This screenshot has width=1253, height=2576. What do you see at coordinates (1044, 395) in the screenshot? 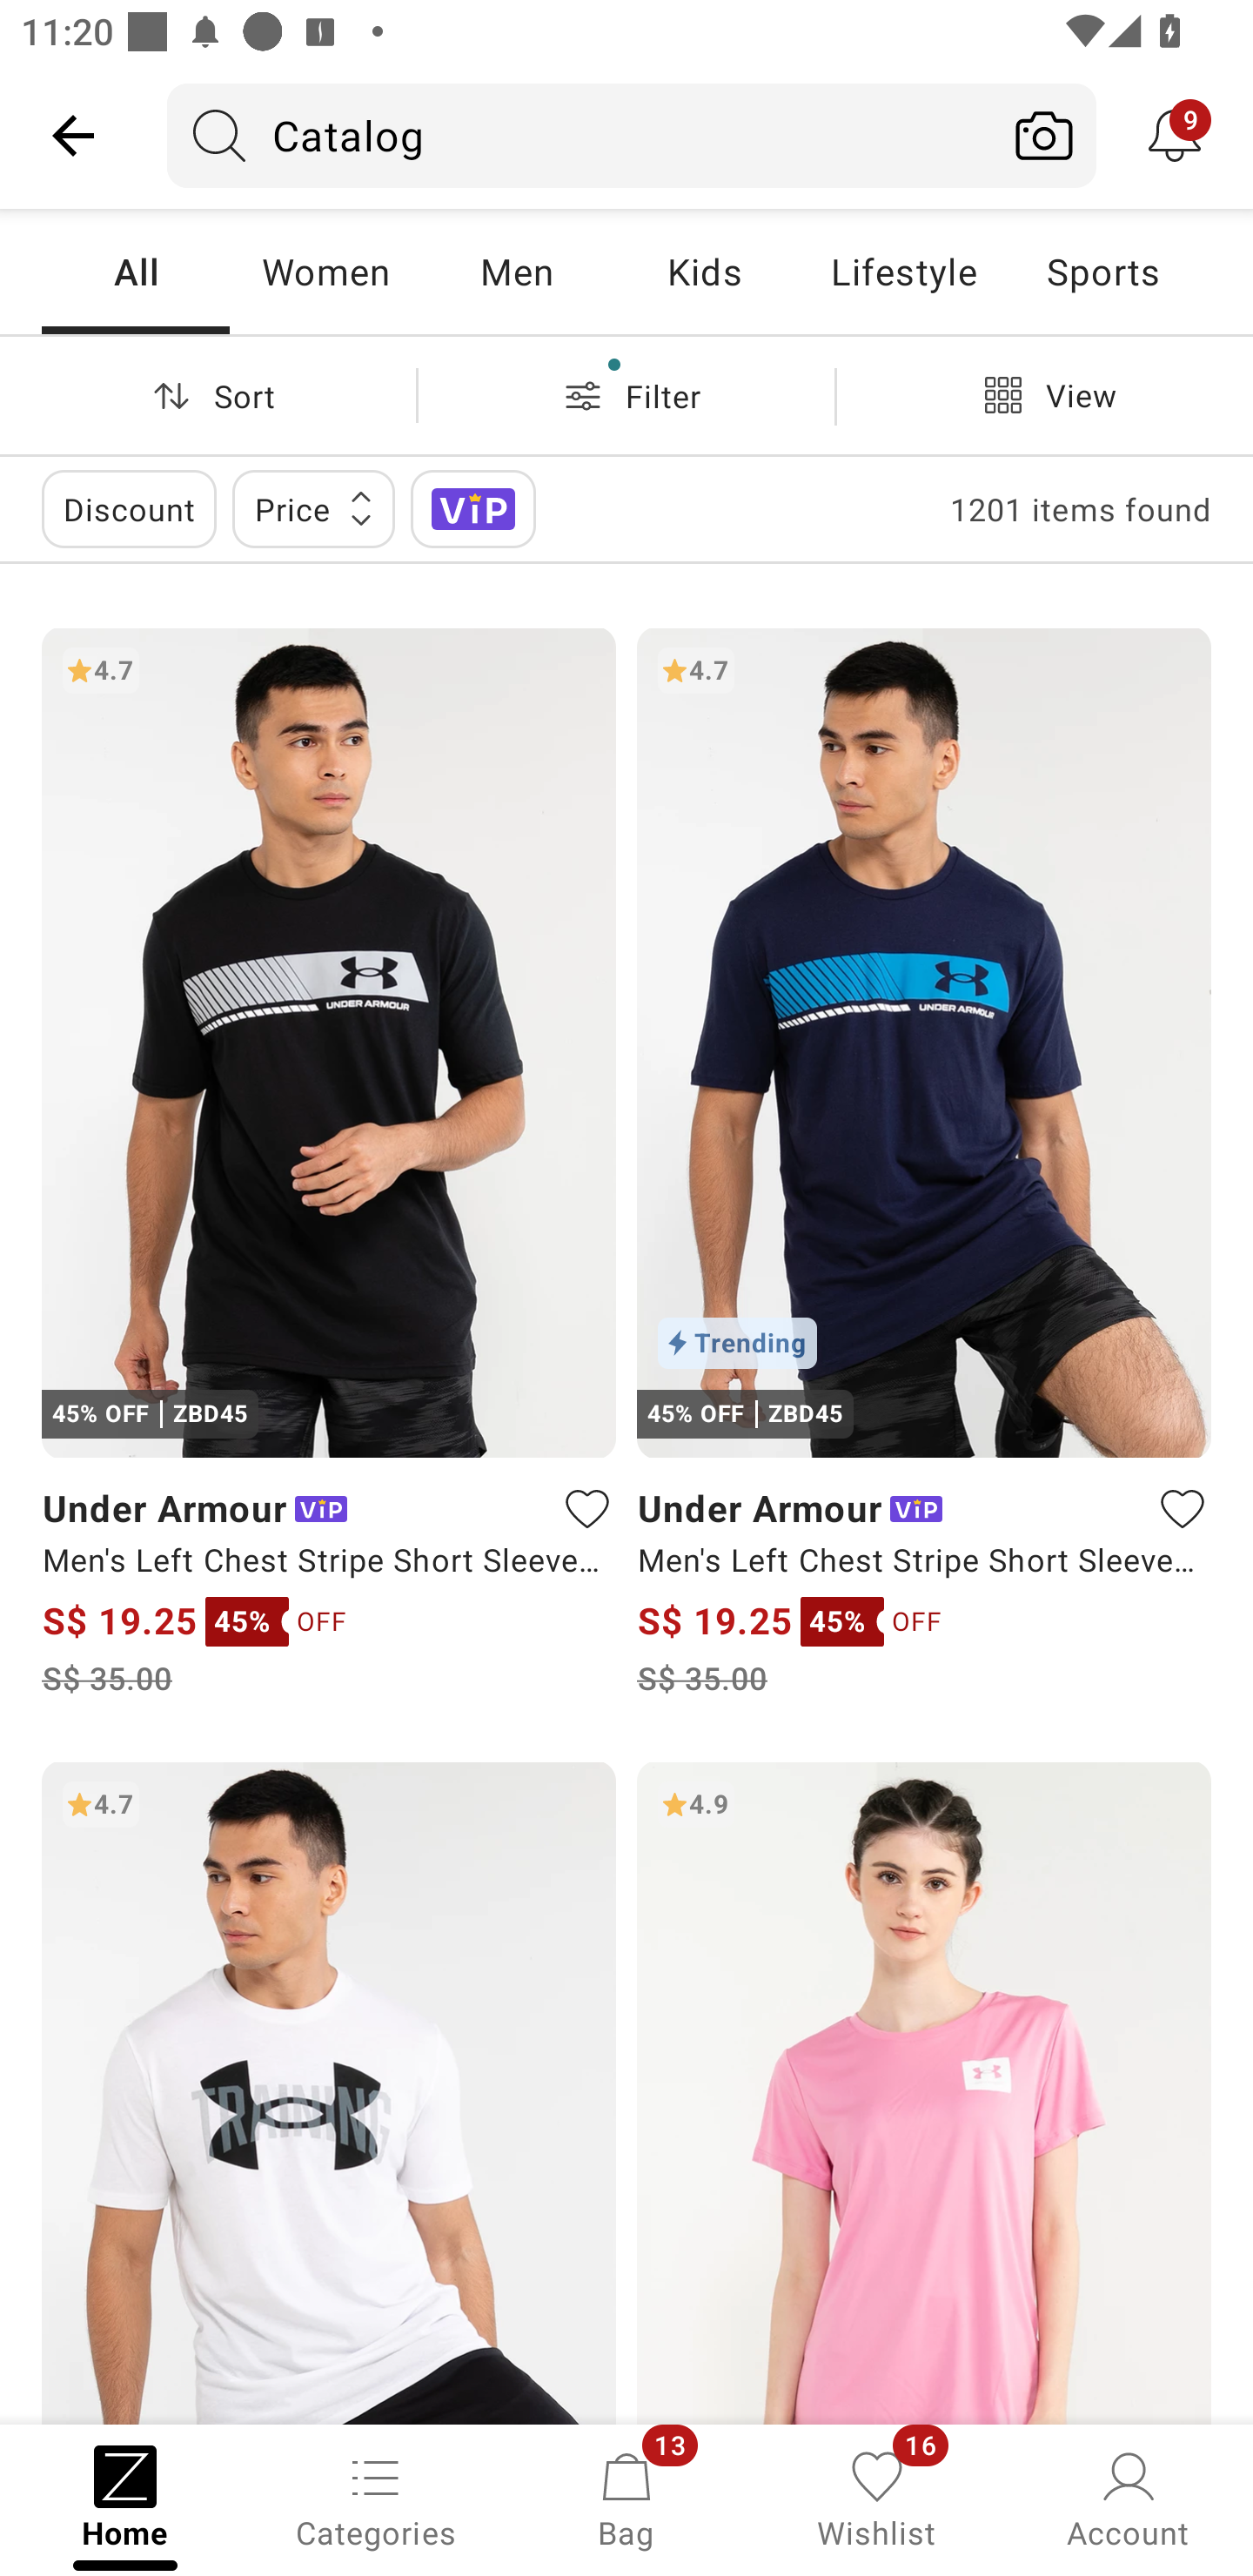
I see `View` at bounding box center [1044, 395].